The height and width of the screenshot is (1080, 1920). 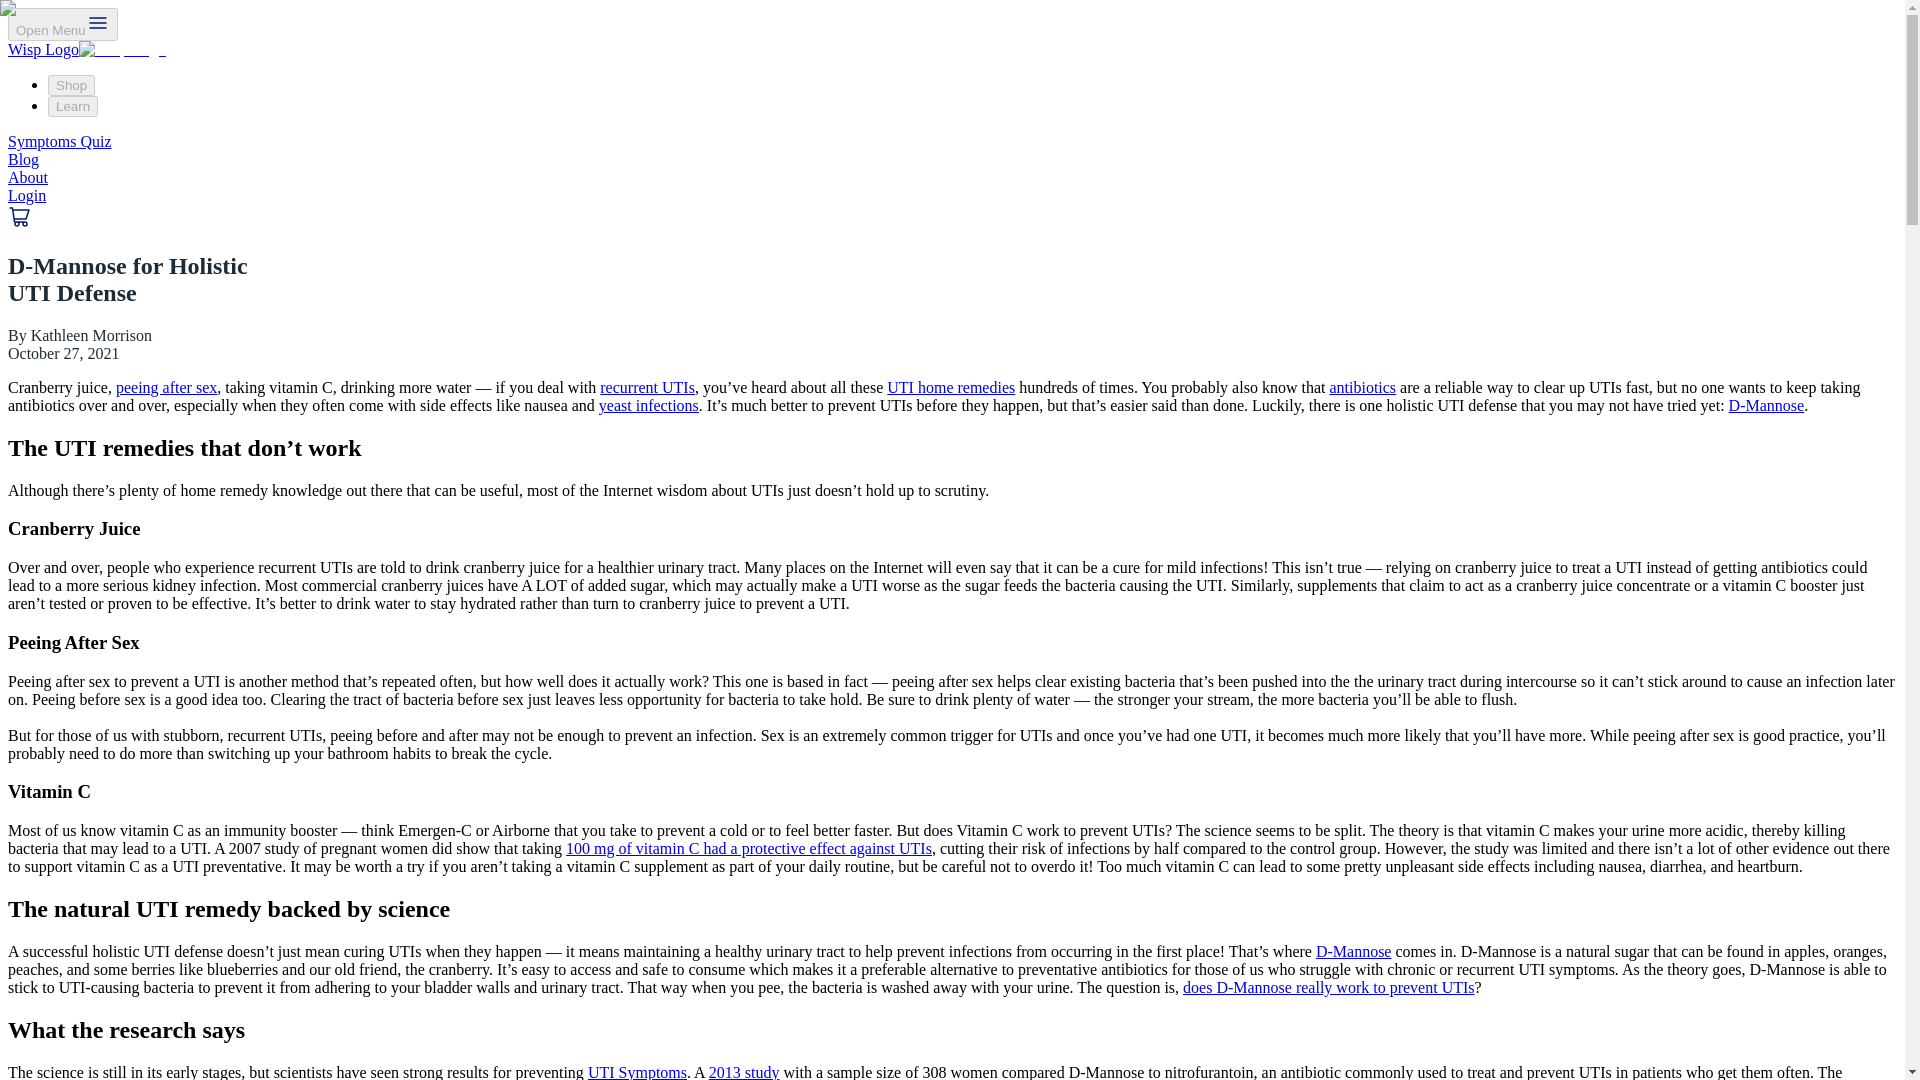 I want to click on Symptoms Quiz, so click(x=59, y=141).